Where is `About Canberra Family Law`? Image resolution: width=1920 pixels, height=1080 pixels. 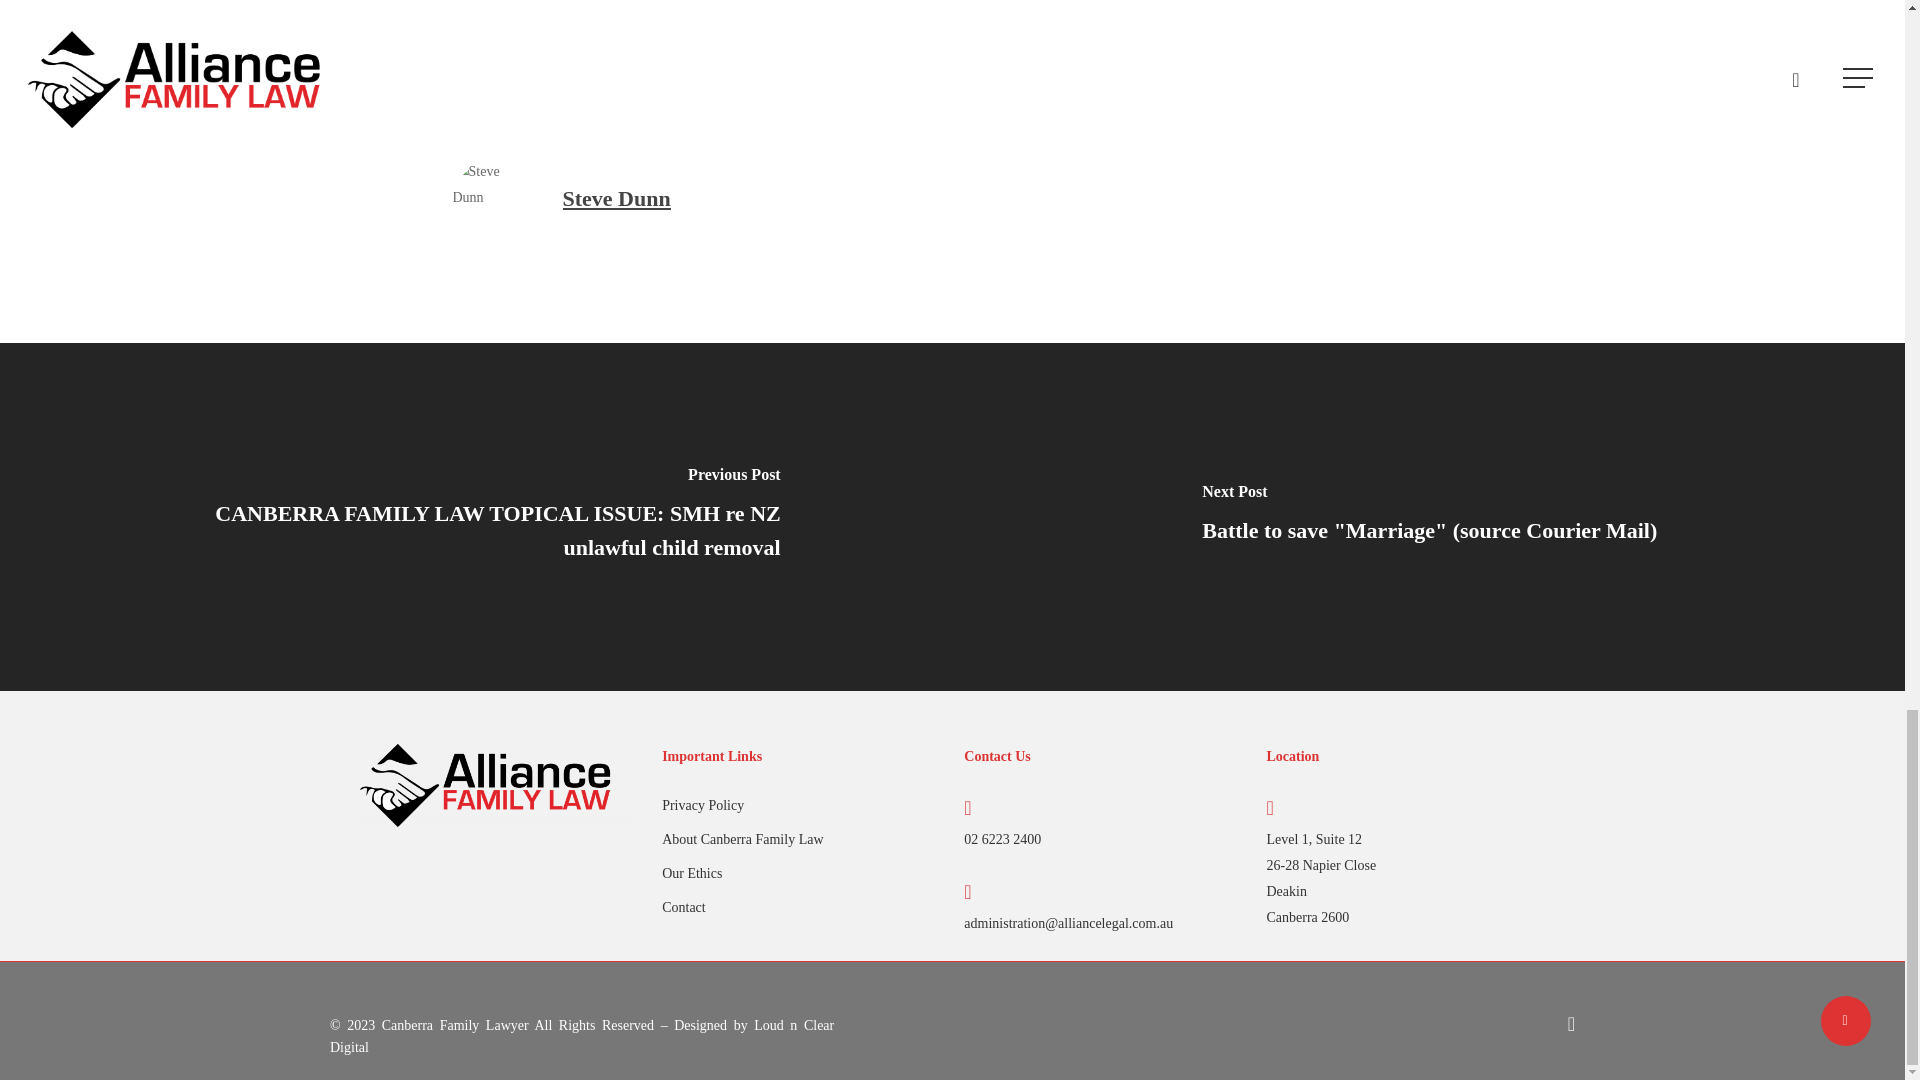
About Canberra Family Law is located at coordinates (801, 840).